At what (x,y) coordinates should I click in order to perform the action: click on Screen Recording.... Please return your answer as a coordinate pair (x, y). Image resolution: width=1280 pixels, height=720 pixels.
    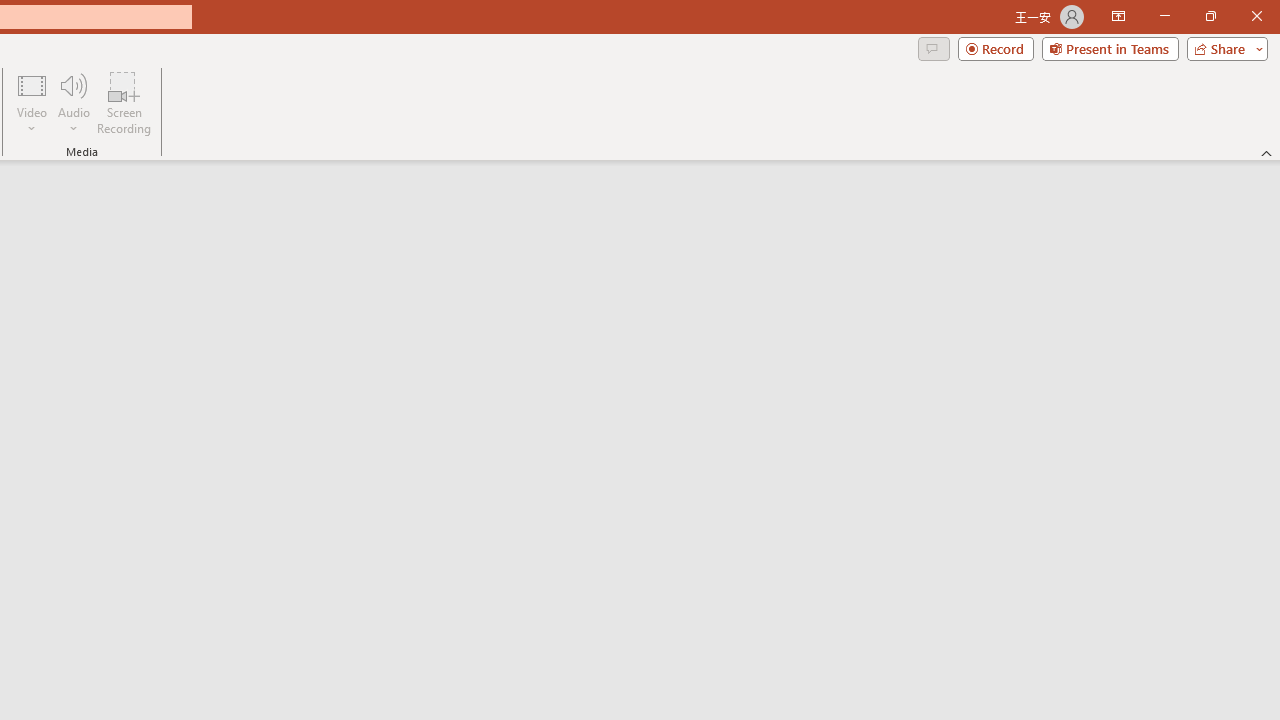
    Looking at the image, I should click on (124, 102).